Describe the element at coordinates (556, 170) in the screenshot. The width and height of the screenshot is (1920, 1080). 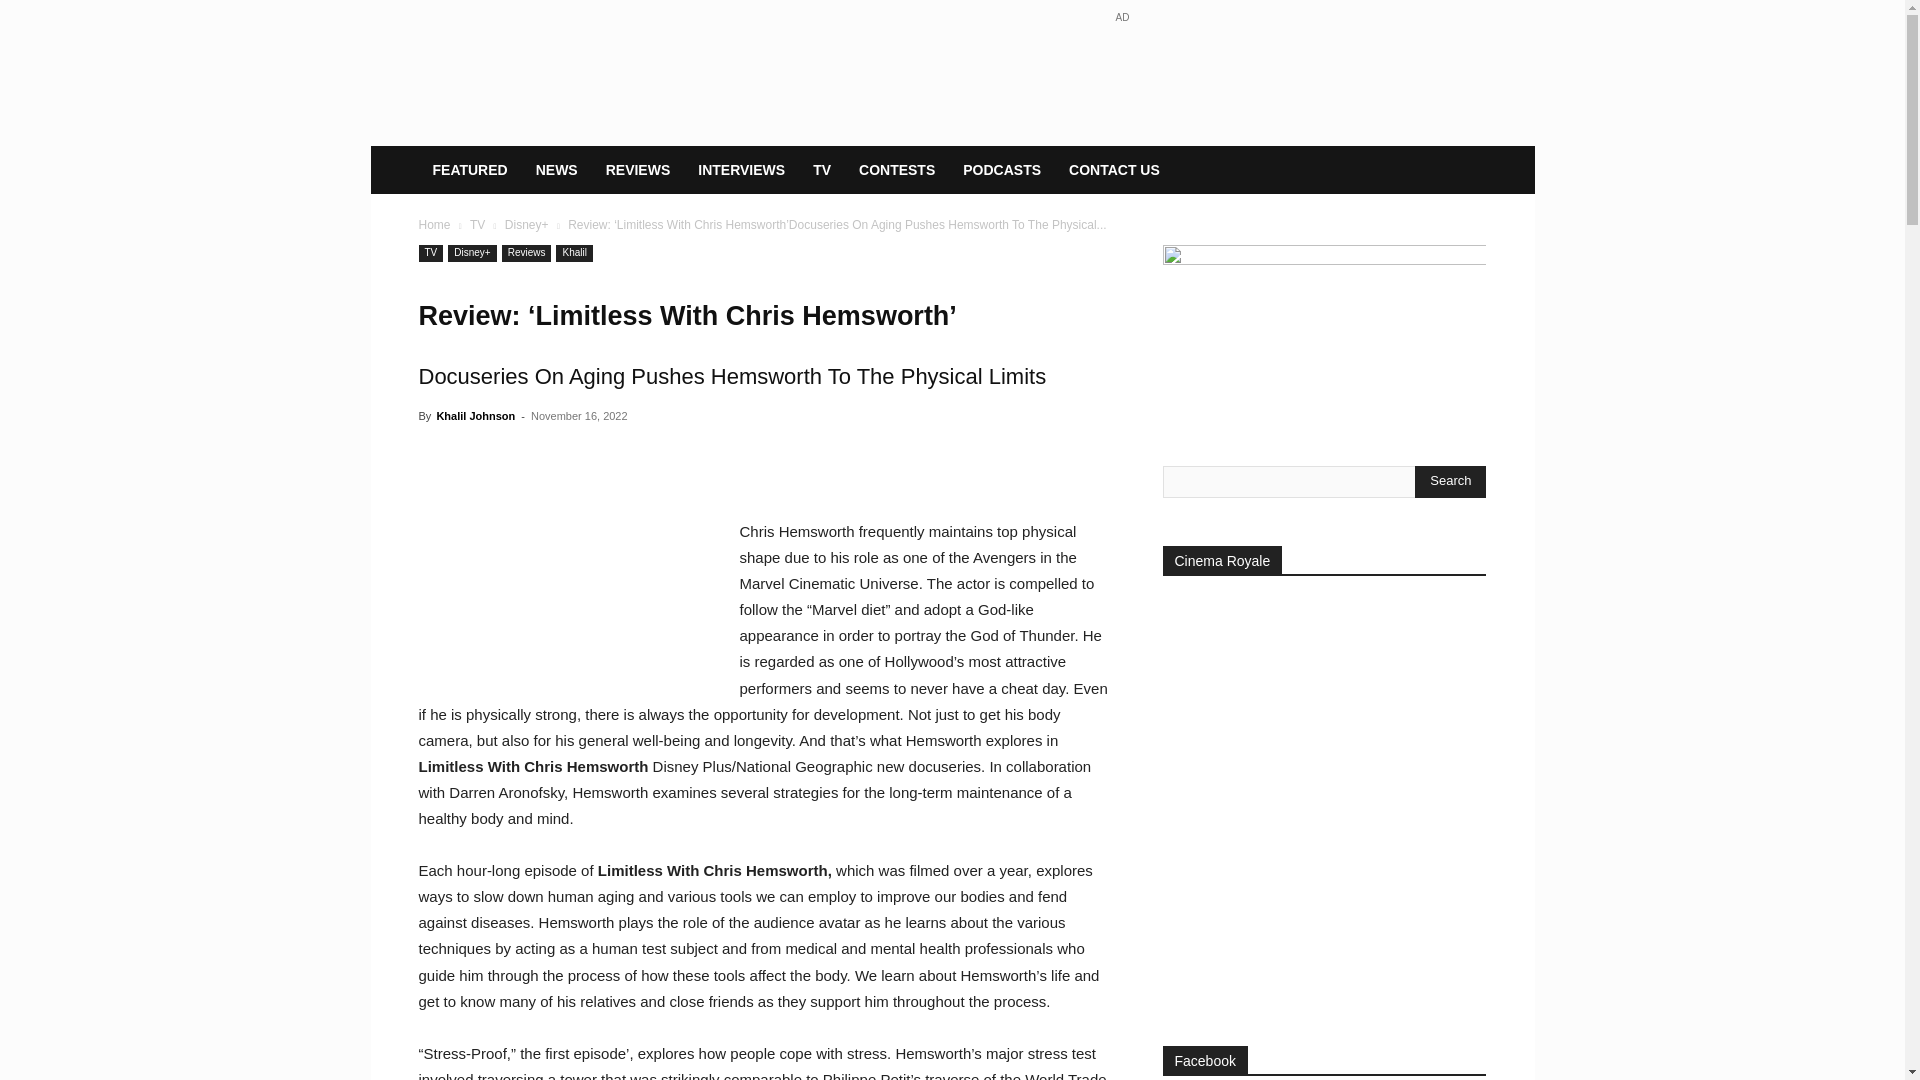
I see `NEWS` at that location.